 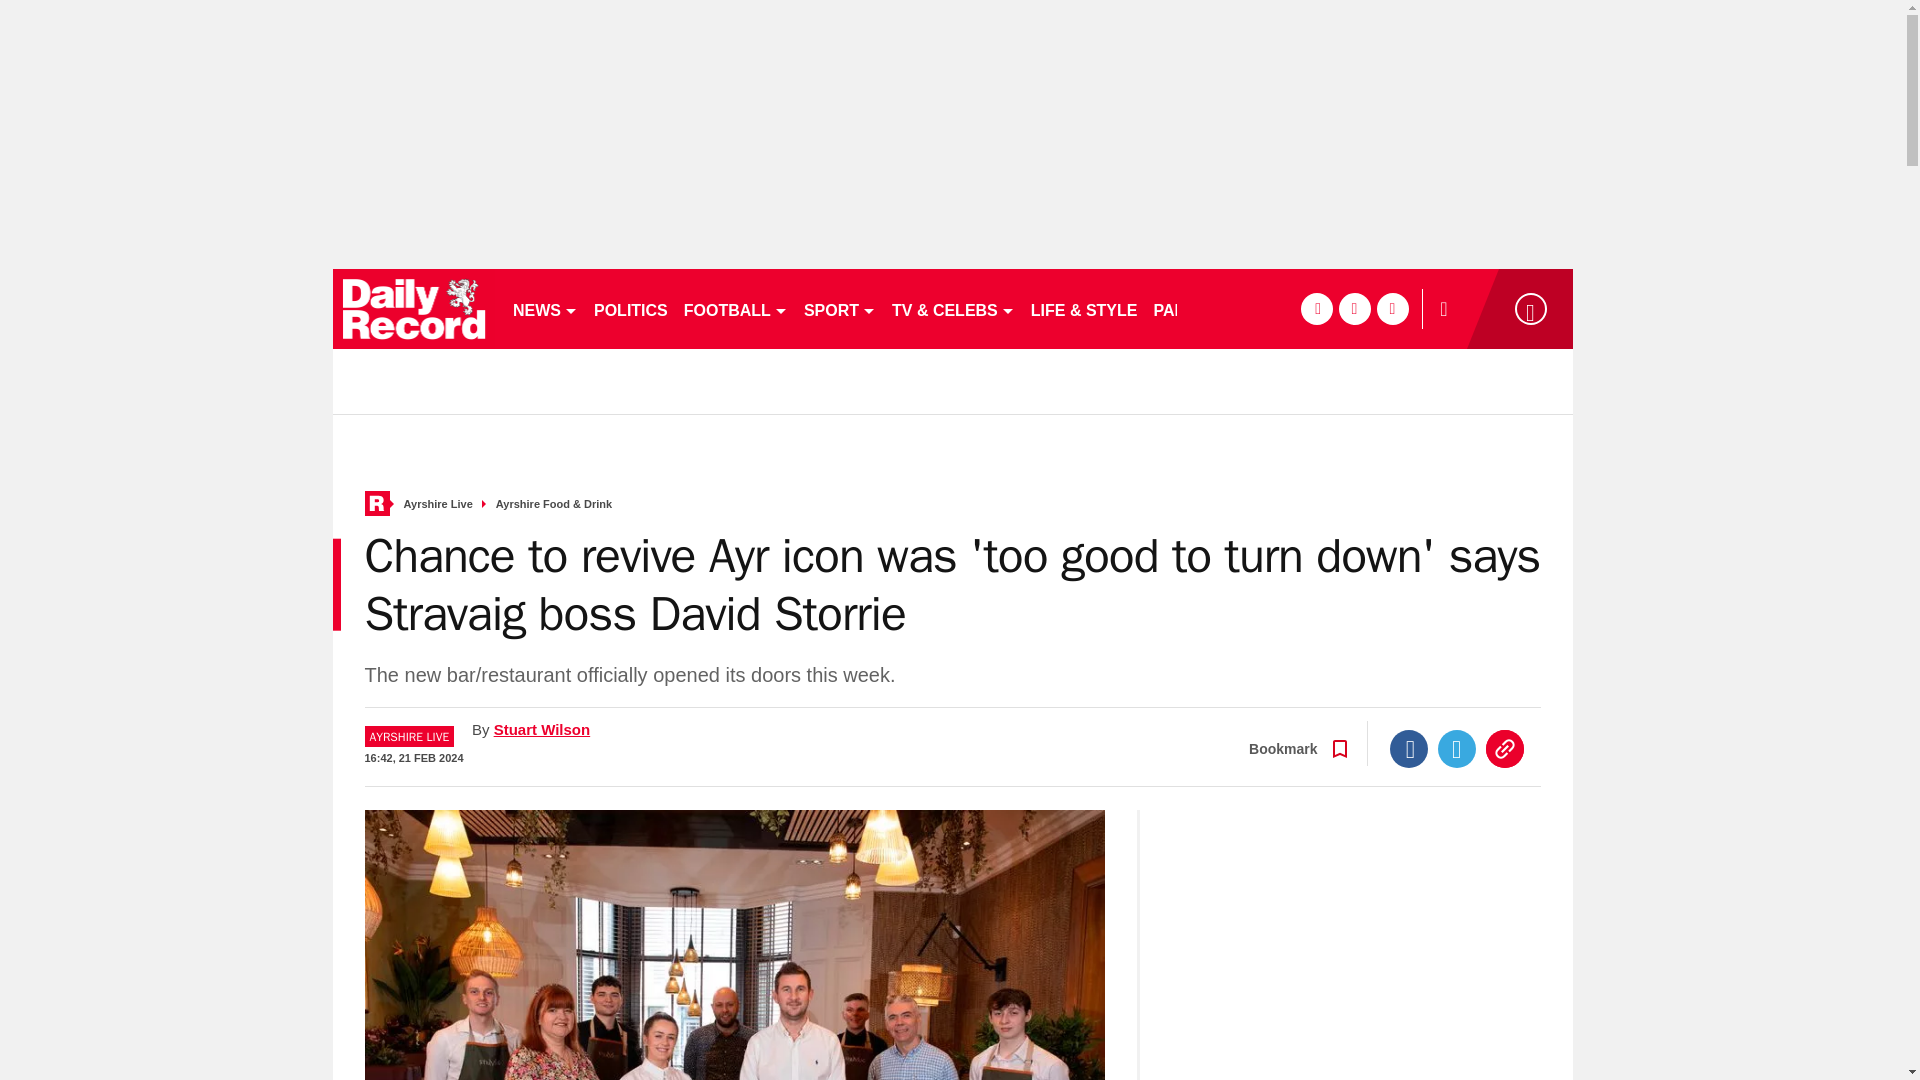 I want to click on NEWS, so click(x=544, y=308).